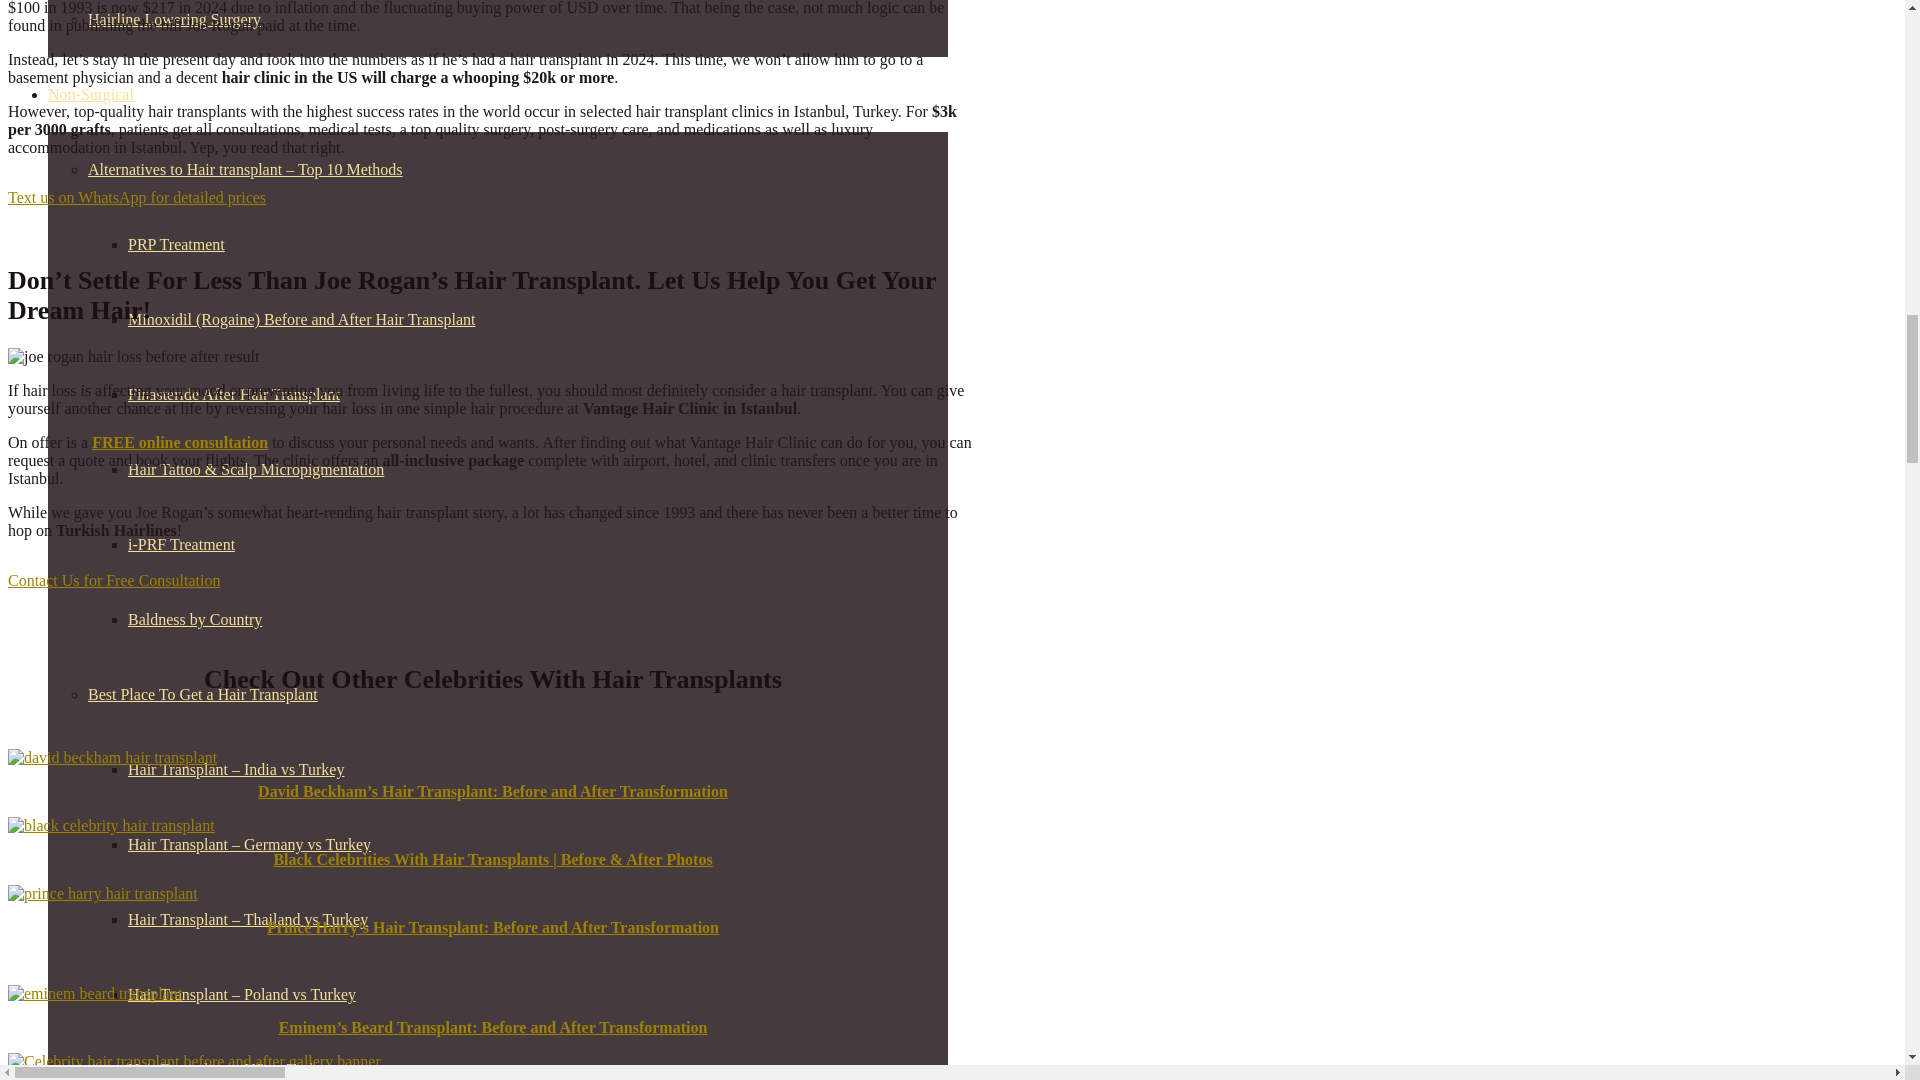  I want to click on david-beckham-hair-transplant, so click(112, 758).